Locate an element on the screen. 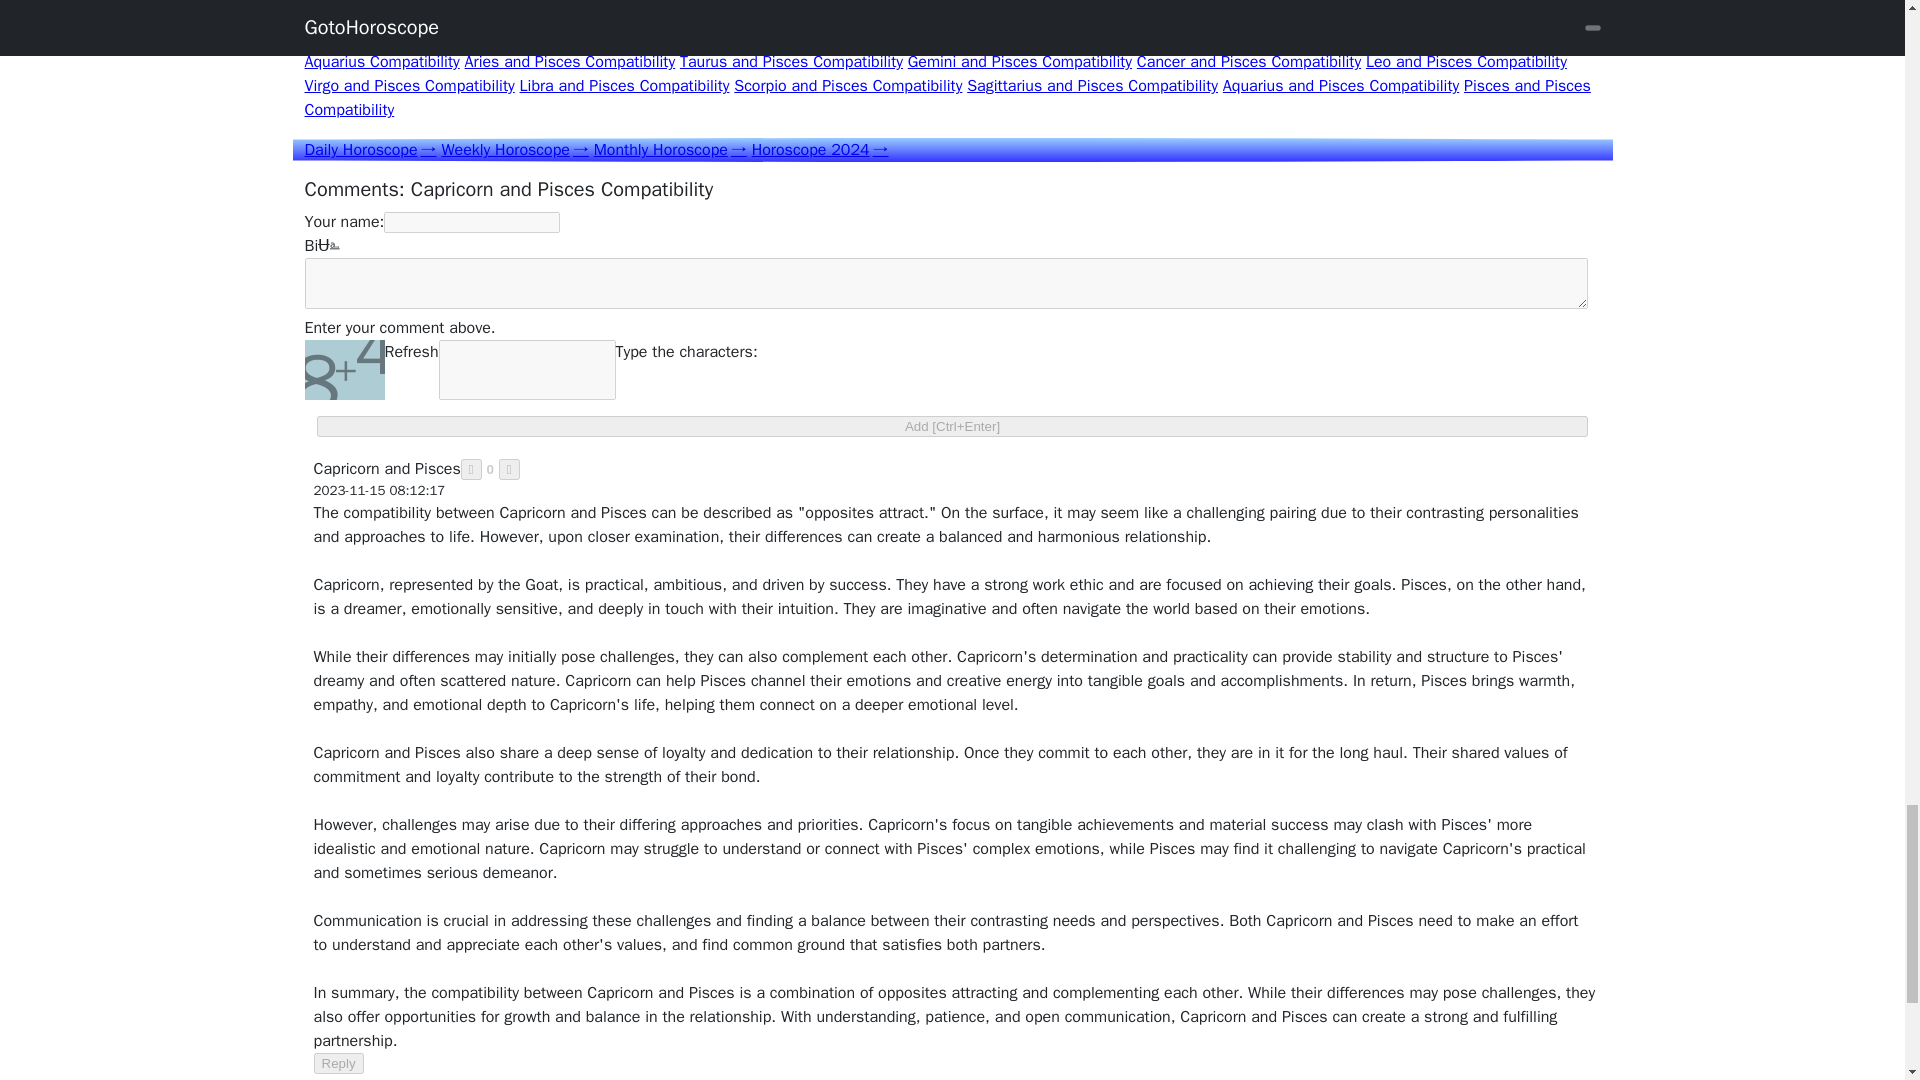 The width and height of the screenshot is (1920, 1080). Capricorn and Aquarius Compatibility is located at coordinates (950, 50).